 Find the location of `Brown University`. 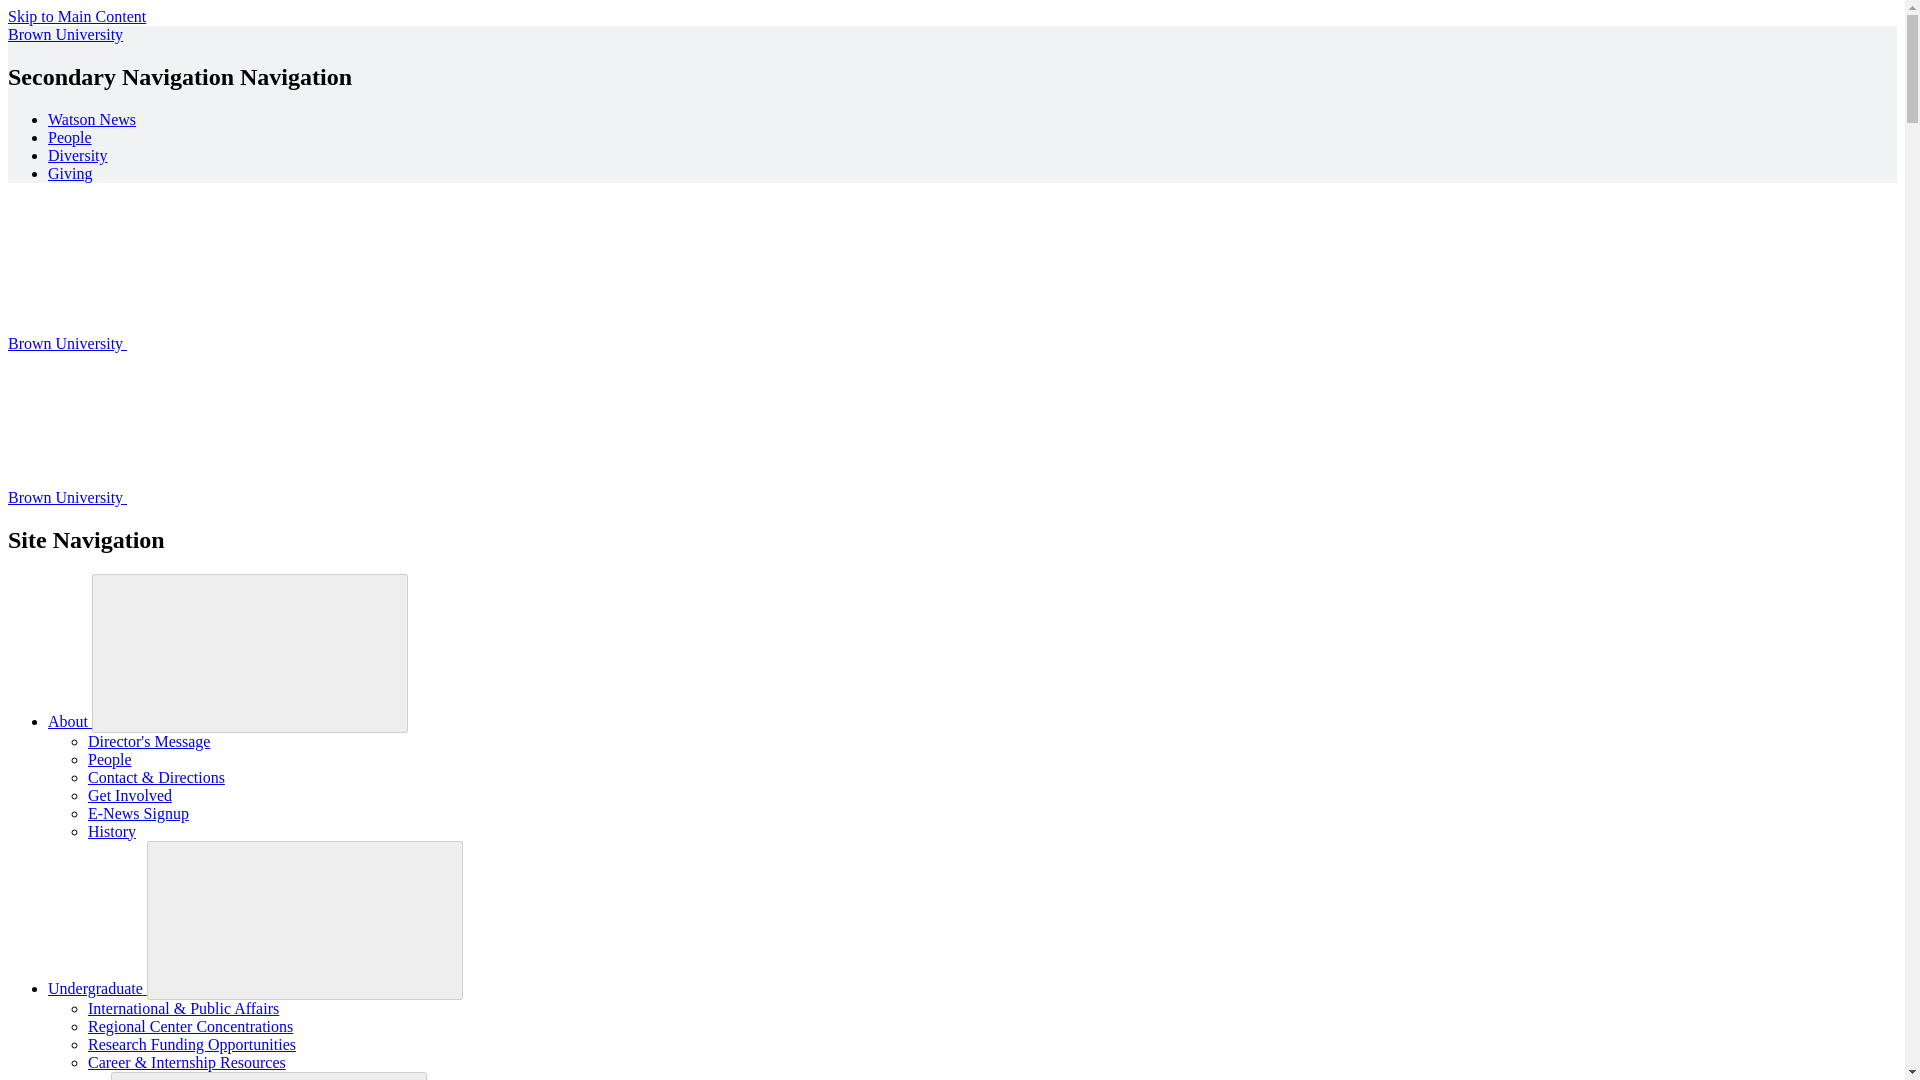

Brown University is located at coordinates (216, 498).